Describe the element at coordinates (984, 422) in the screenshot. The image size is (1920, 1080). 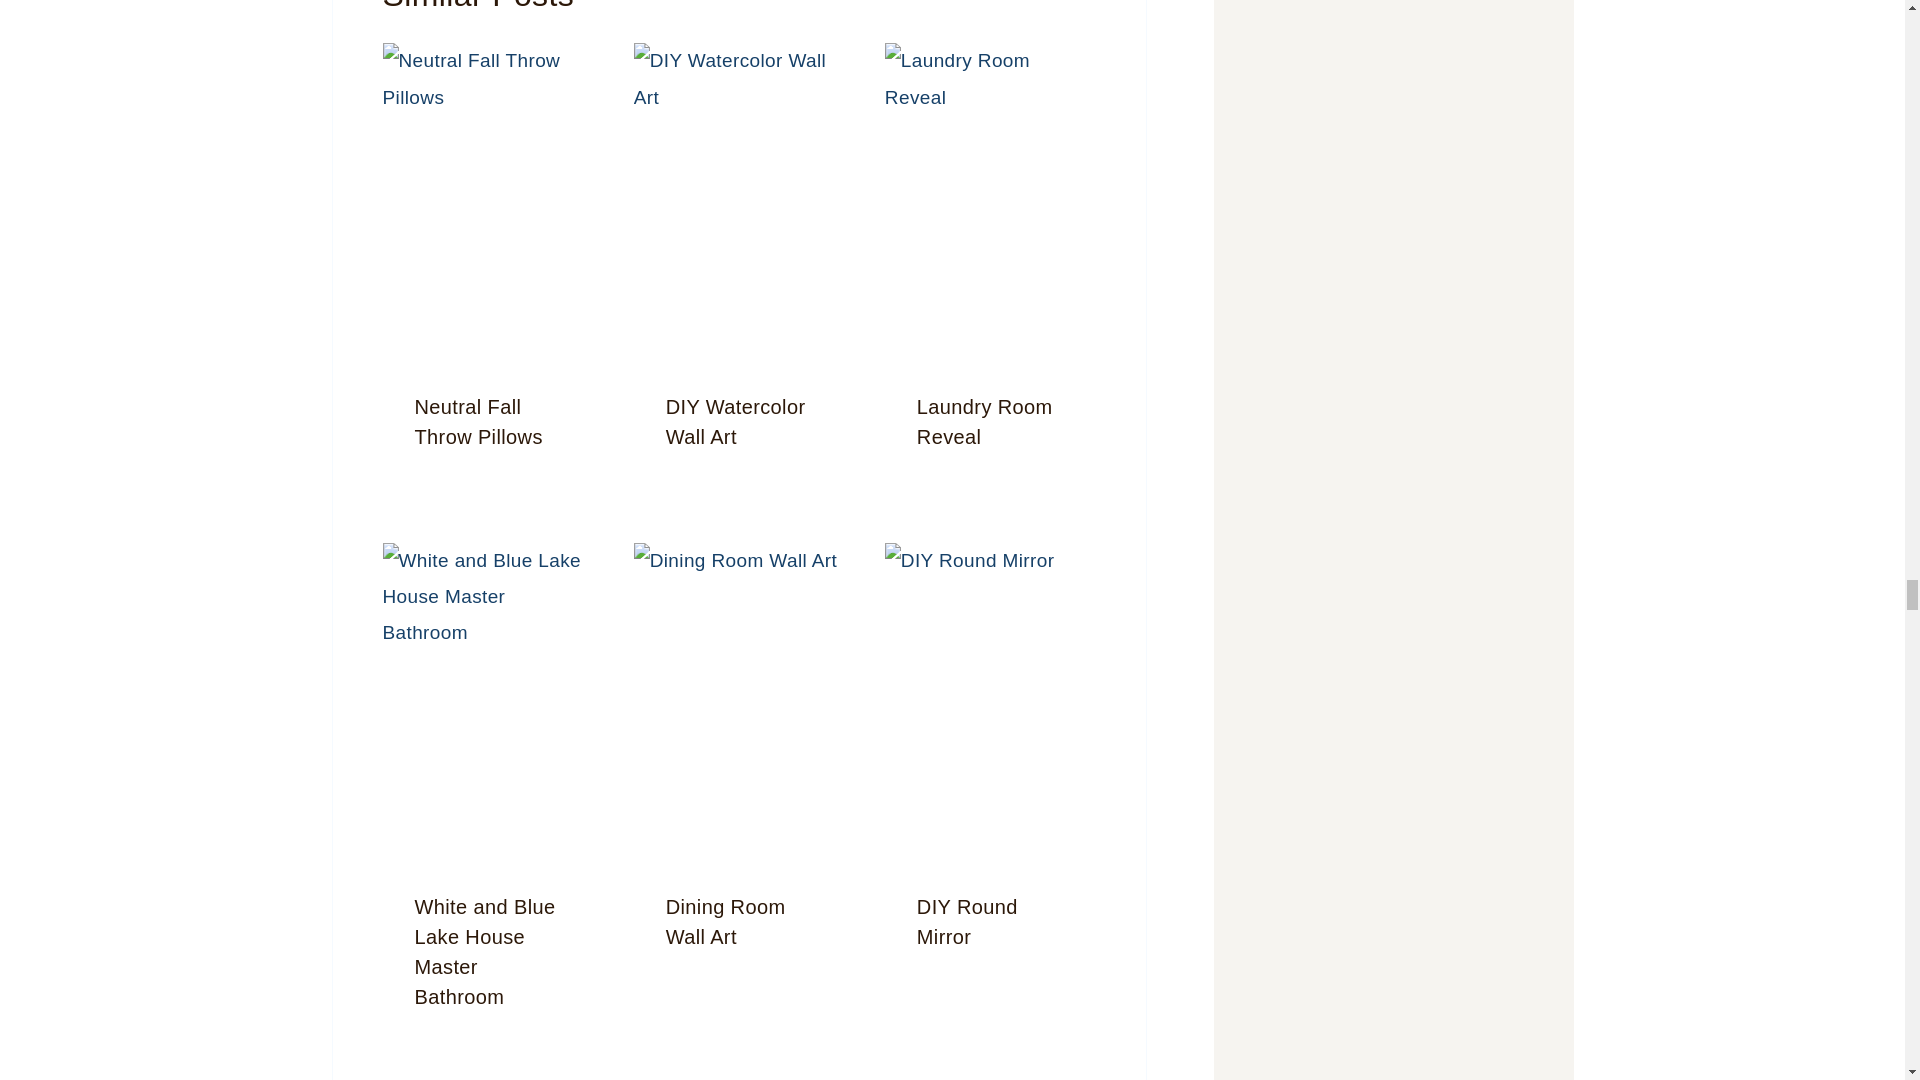
I see `Laundry Room Reveal` at that location.